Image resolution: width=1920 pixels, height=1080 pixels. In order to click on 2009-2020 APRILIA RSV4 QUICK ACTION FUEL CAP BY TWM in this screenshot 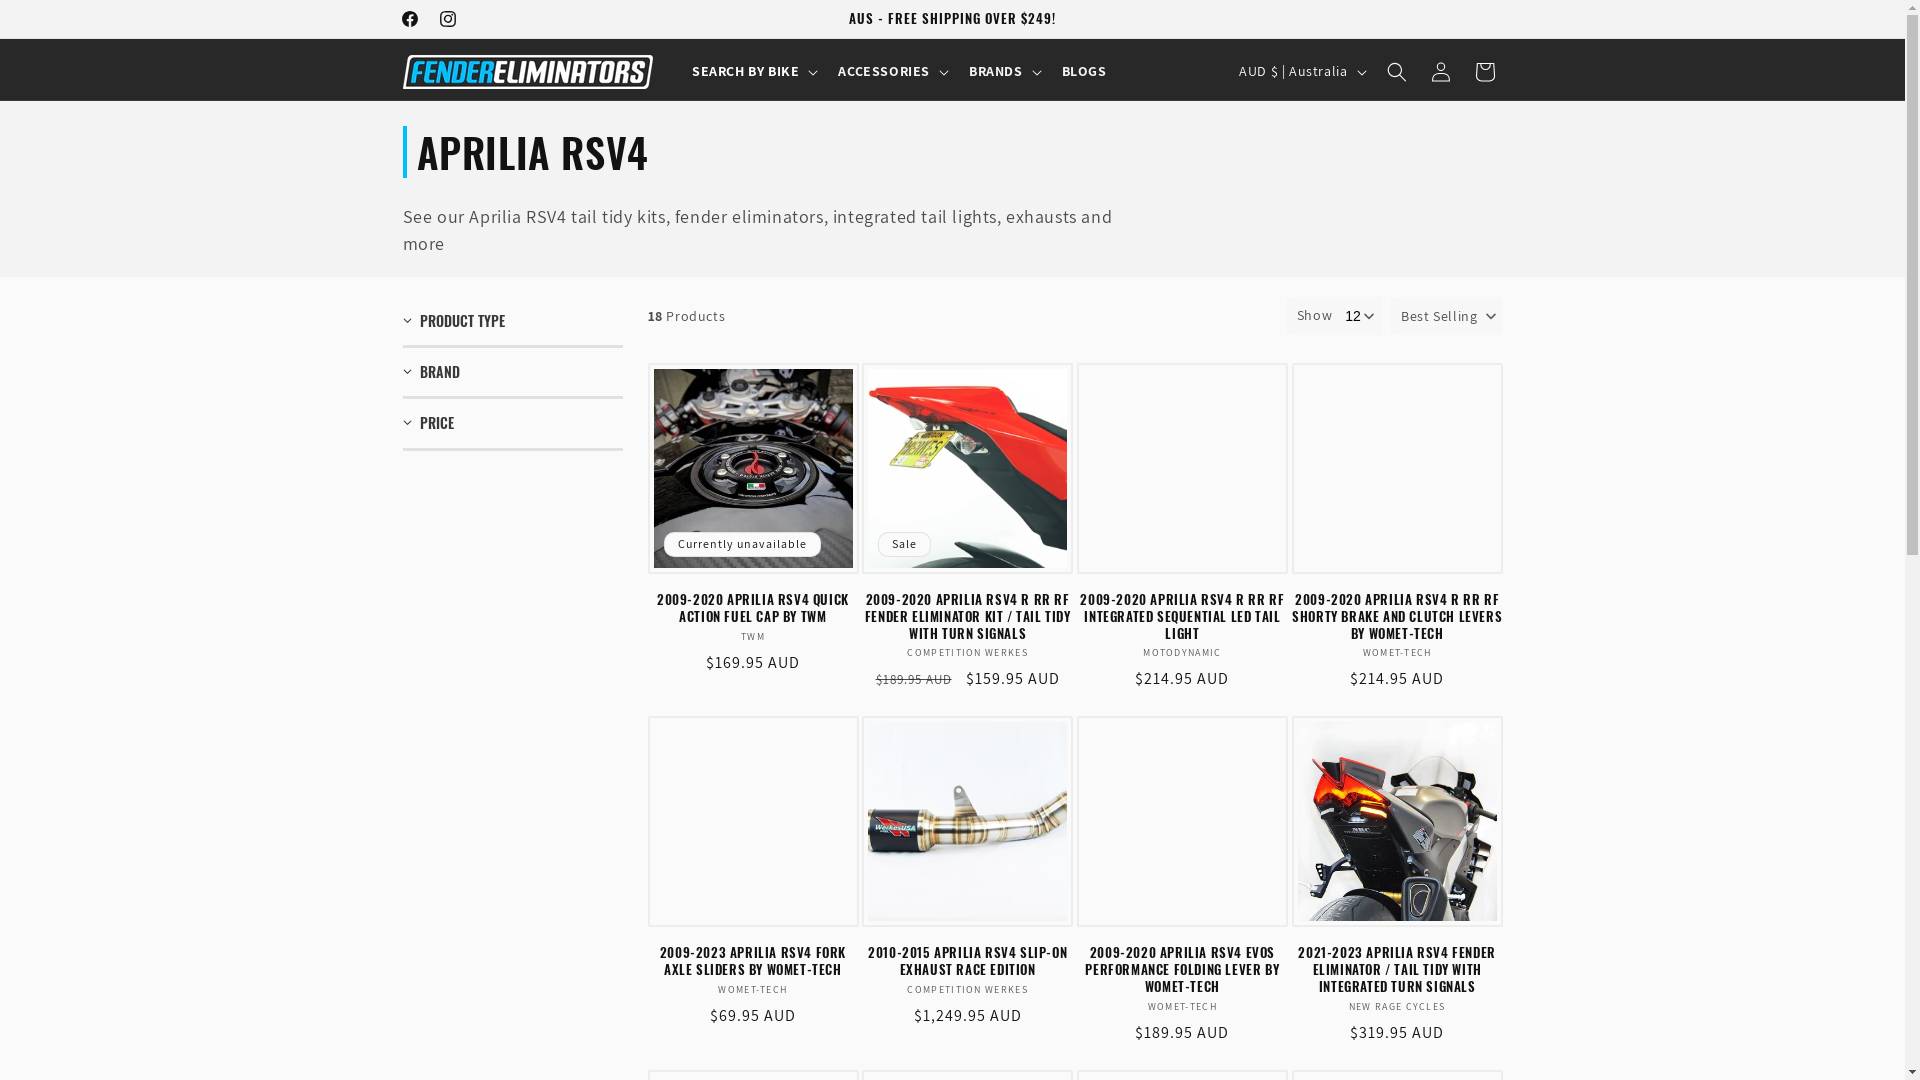, I will do `click(754, 608)`.